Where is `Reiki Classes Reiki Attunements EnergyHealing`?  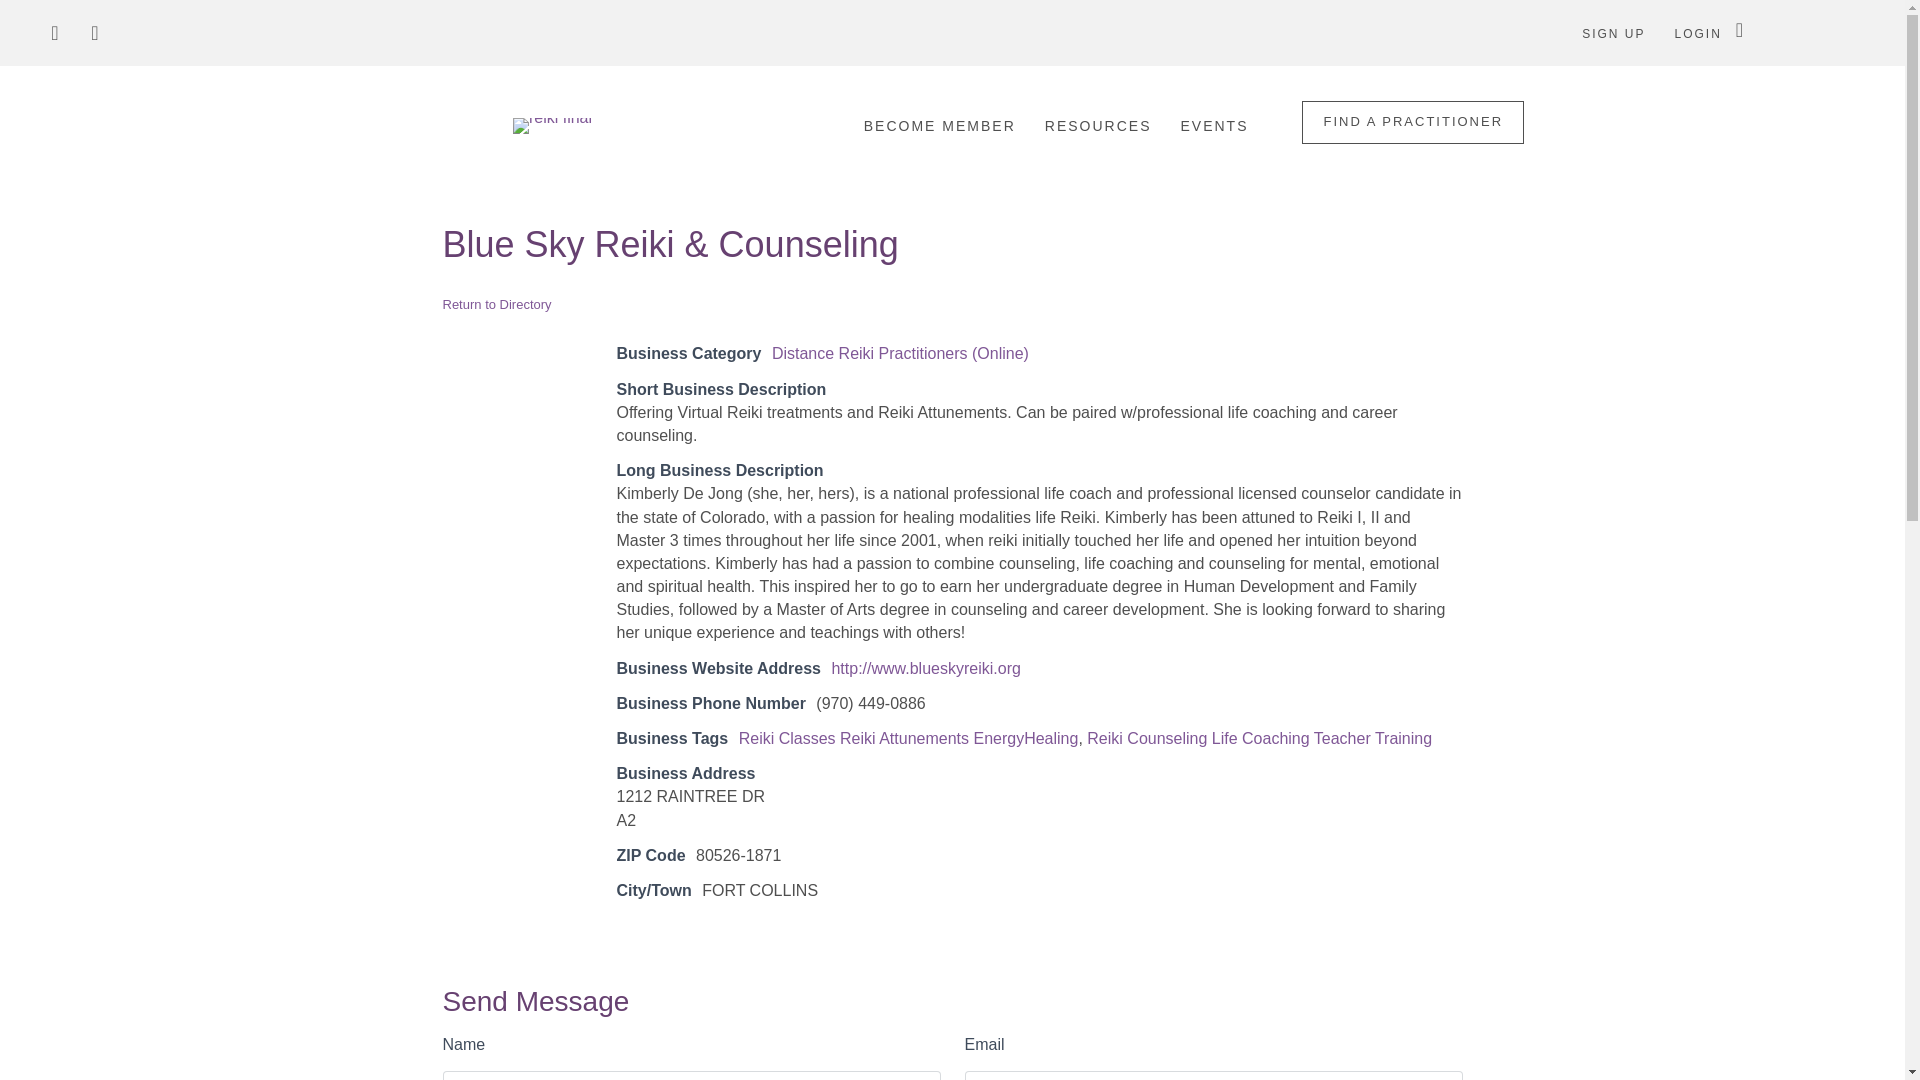
Reiki Classes Reiki Attunements EnergyHealing is located at coordinates (909, 738).